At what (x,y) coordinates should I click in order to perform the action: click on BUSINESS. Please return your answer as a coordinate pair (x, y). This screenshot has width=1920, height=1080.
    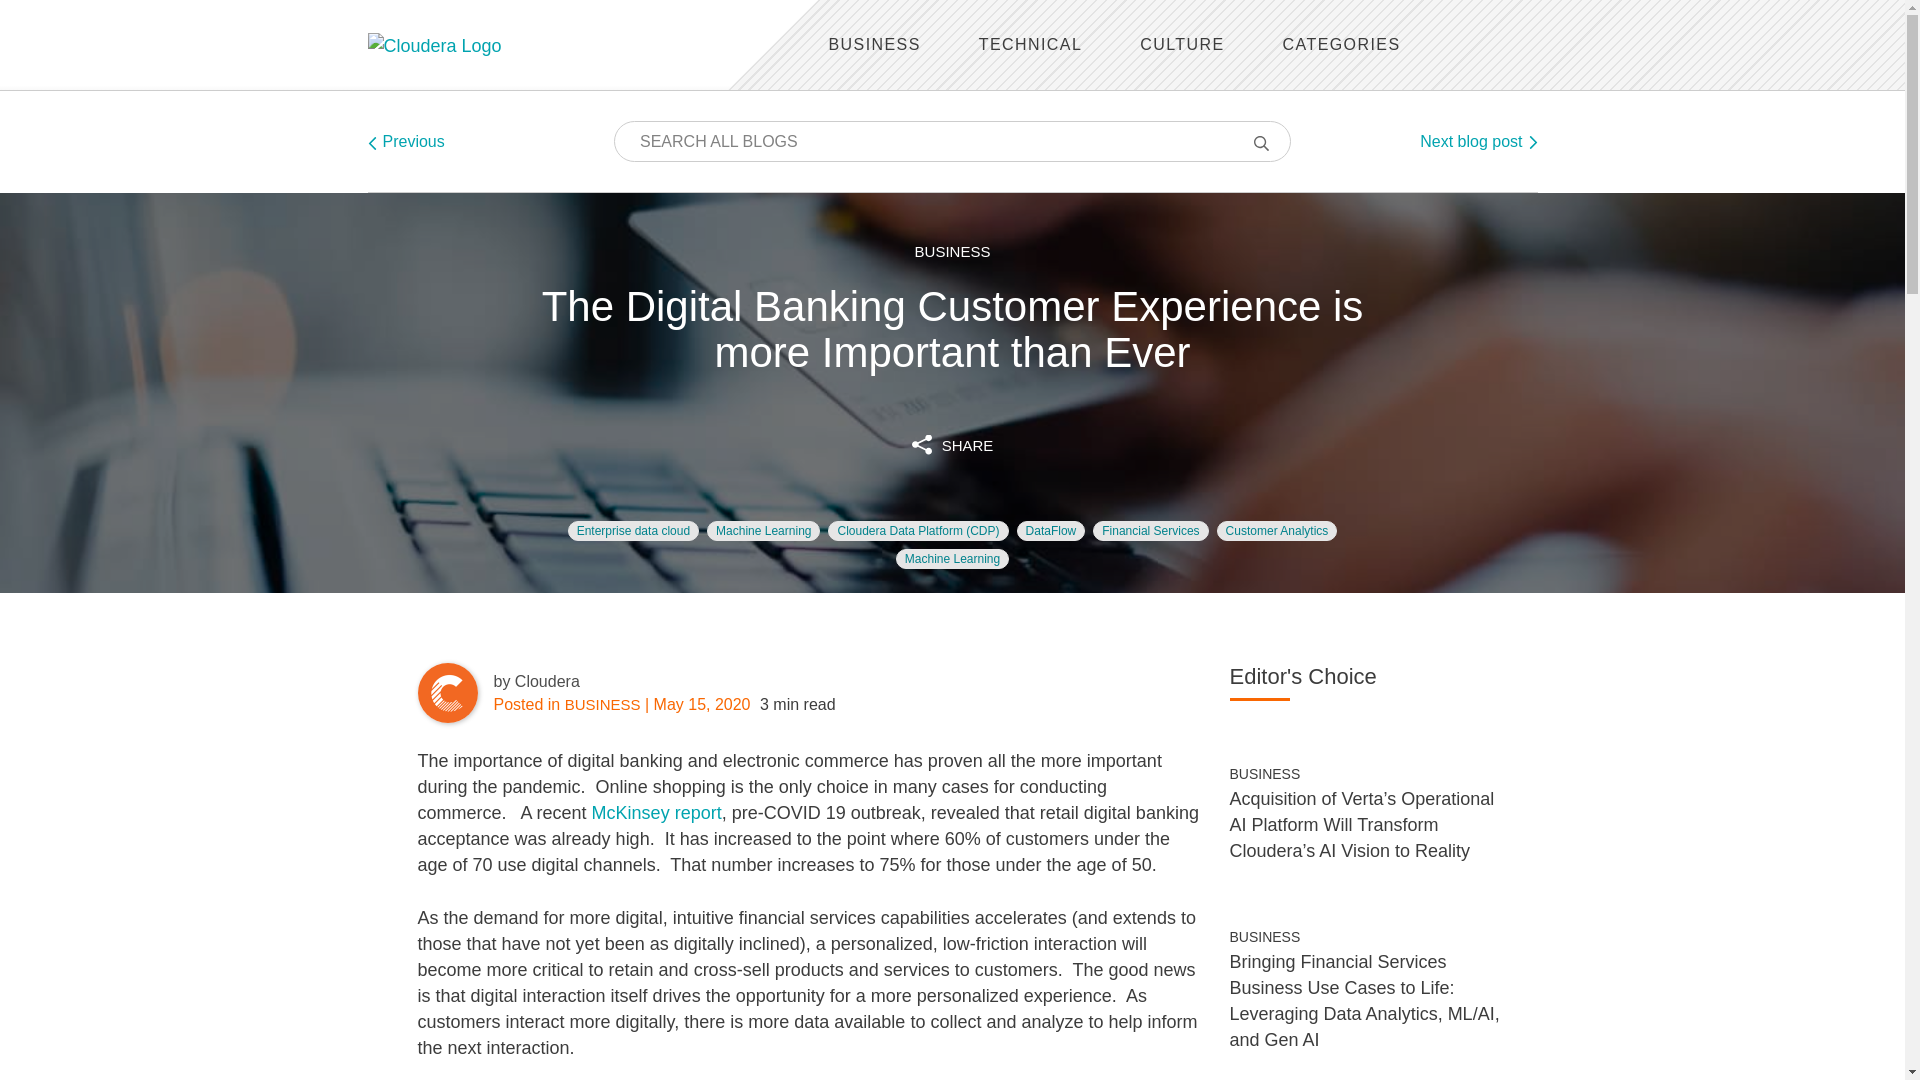
    Looking at the image, I should click on (873, 44).